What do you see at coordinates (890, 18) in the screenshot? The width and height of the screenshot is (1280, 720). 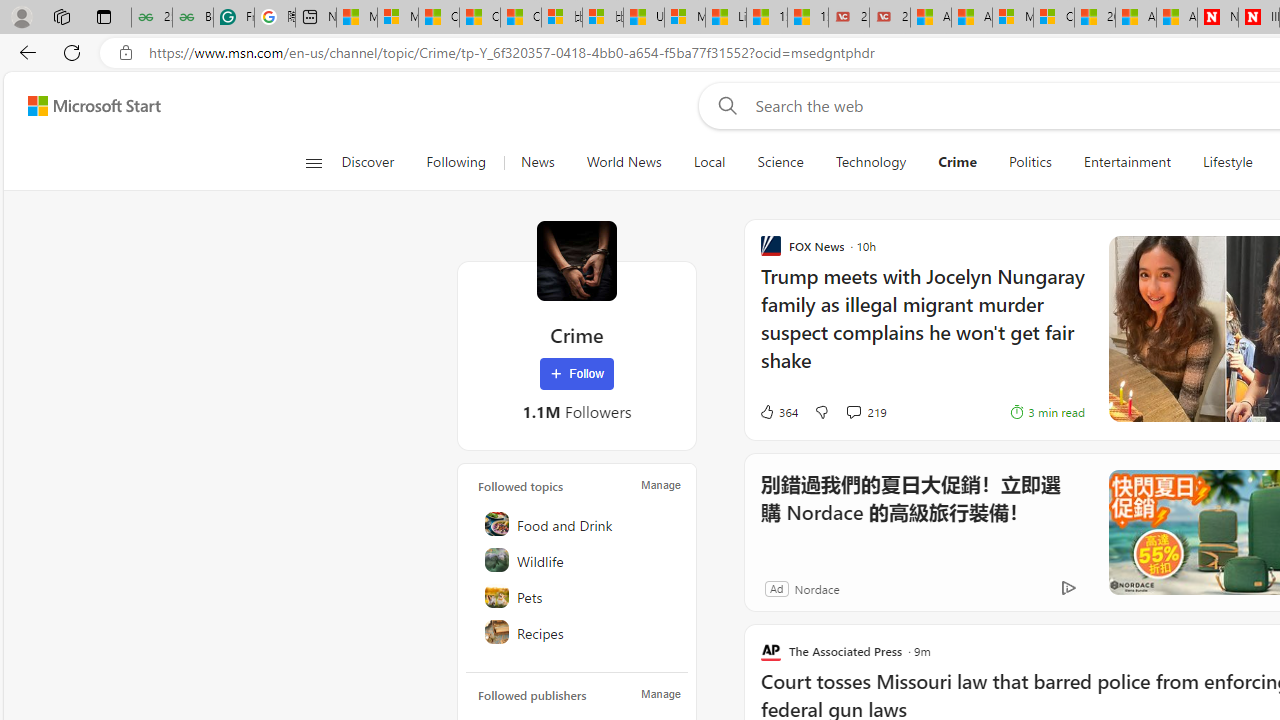 I see `21 Movies That Outdid the Books They Were Based On` at bounding box center [890, 18].